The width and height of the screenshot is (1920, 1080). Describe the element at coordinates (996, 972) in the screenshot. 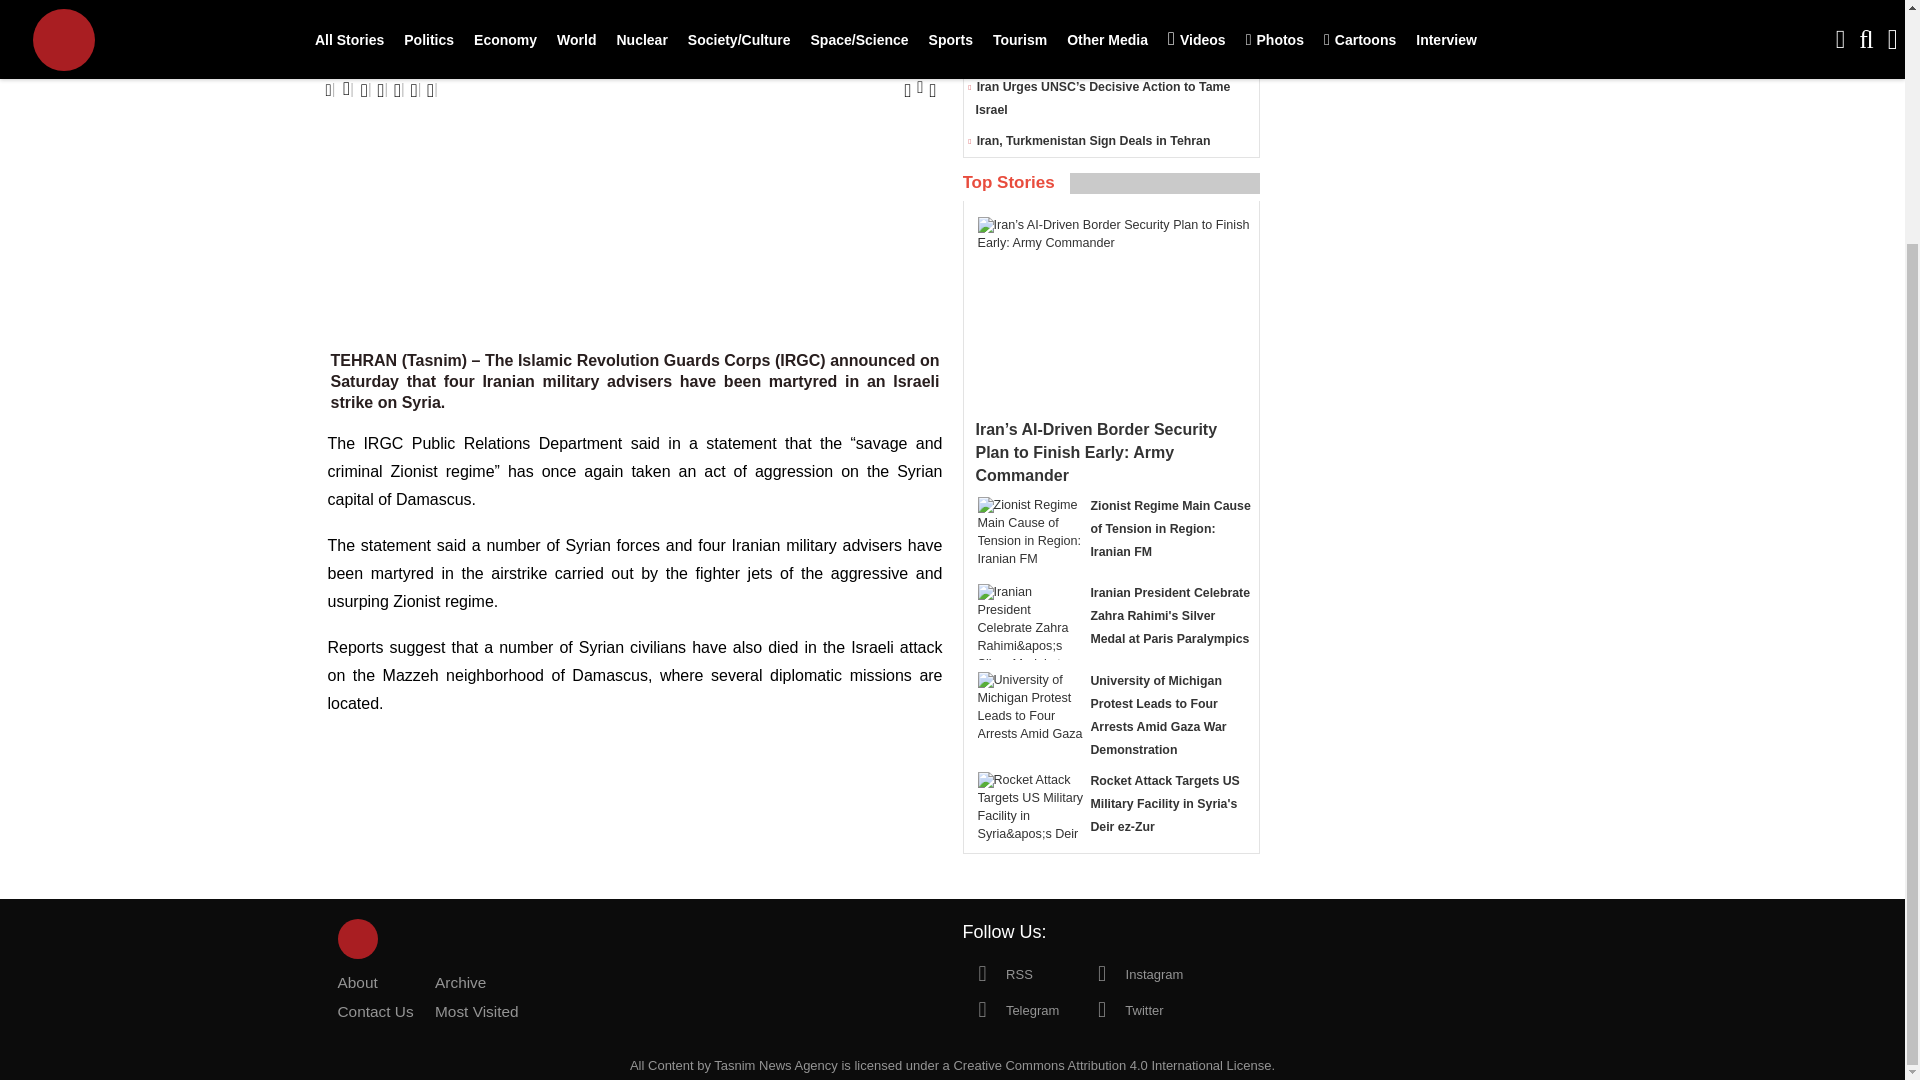

I see `RSS` at that location.